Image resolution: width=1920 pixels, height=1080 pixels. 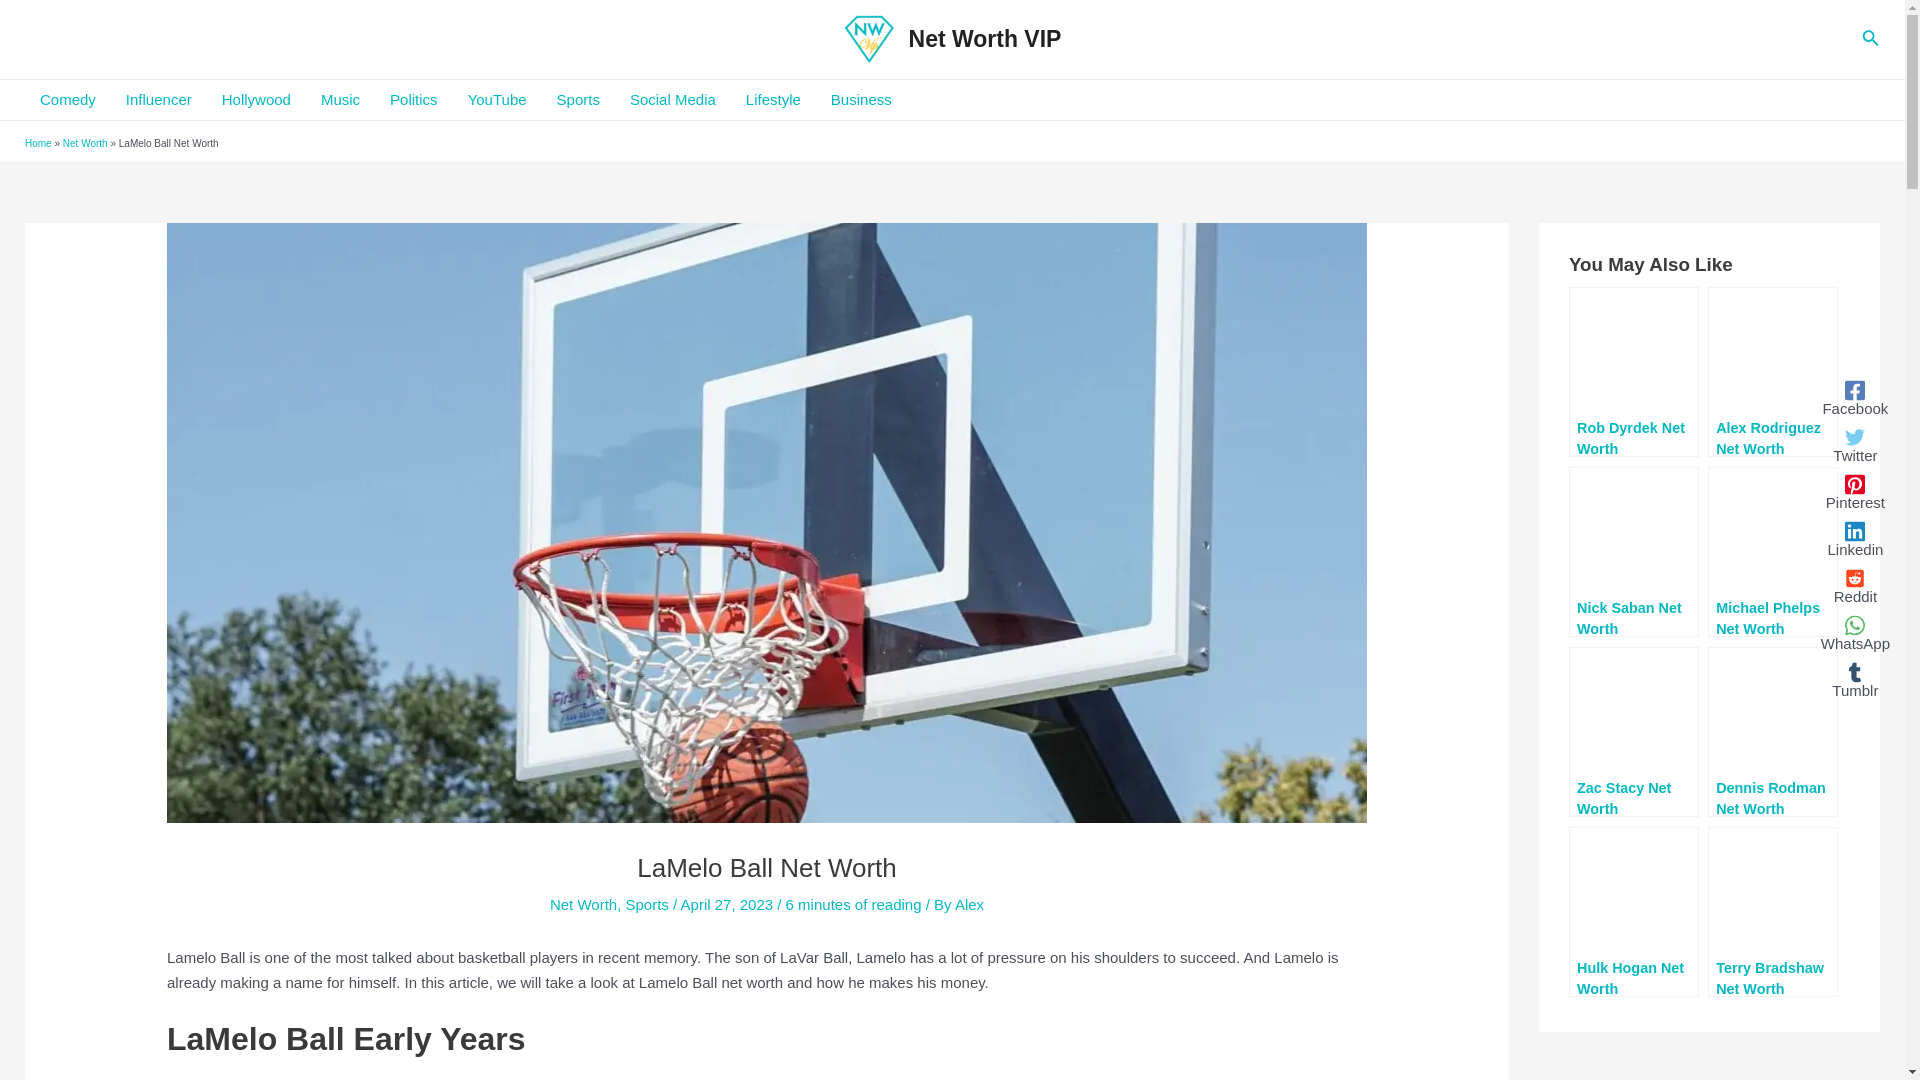 I want to click on Music, so click(x=340, y=99).